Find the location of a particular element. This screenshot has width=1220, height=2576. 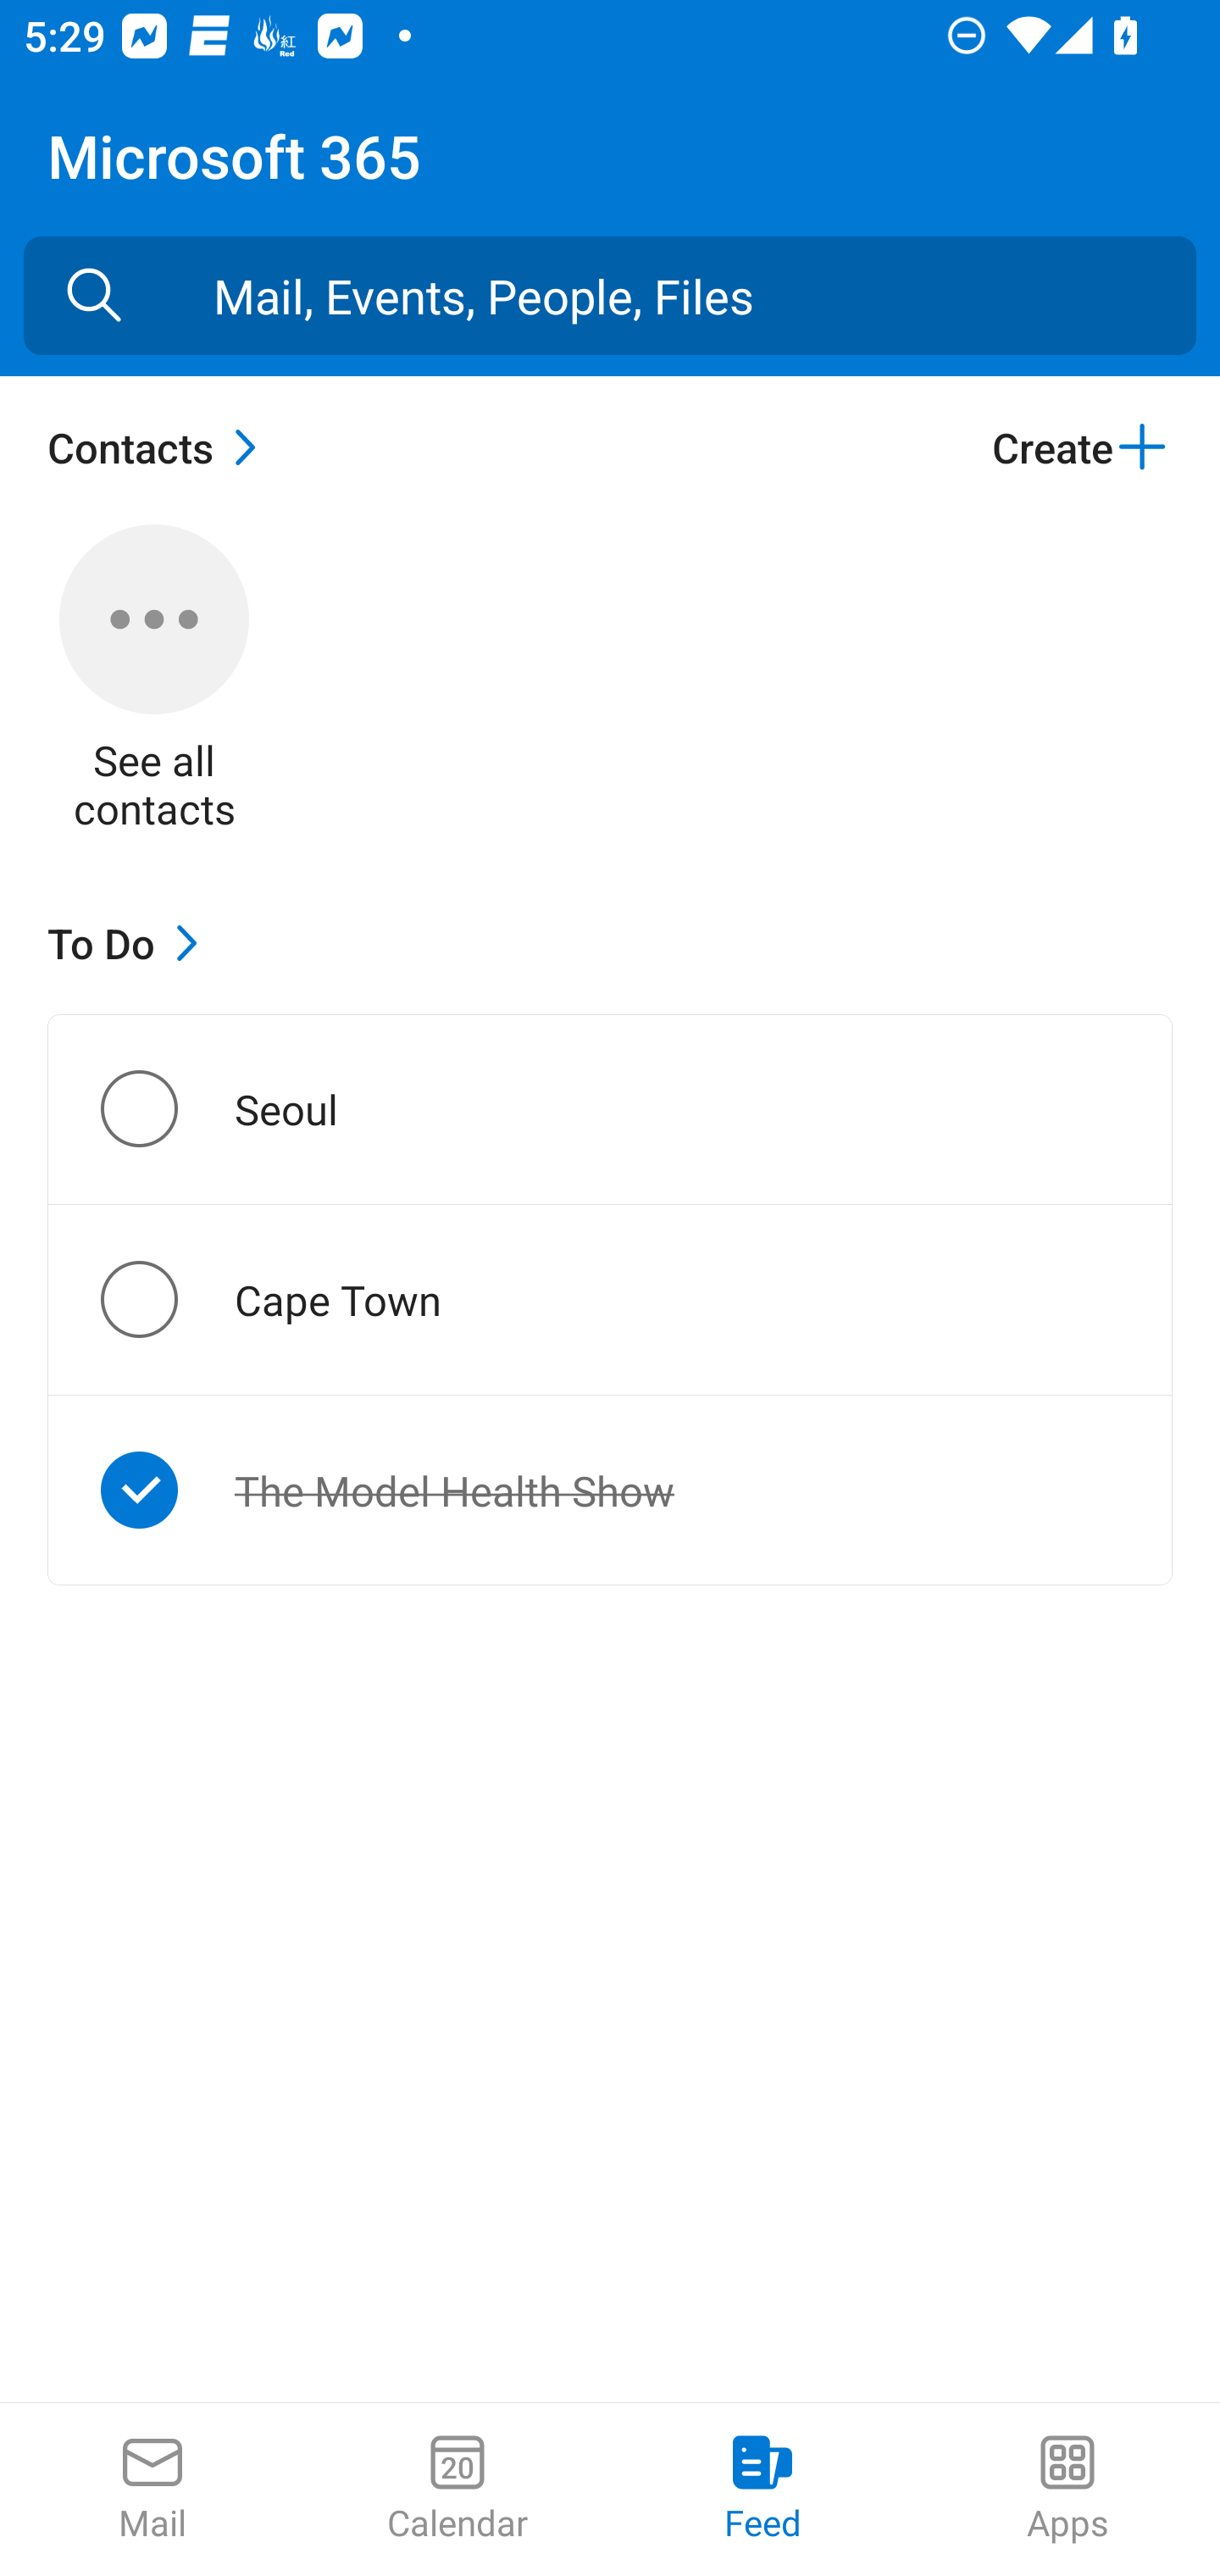

Create Create contact is located at coordinates (1081, 447).